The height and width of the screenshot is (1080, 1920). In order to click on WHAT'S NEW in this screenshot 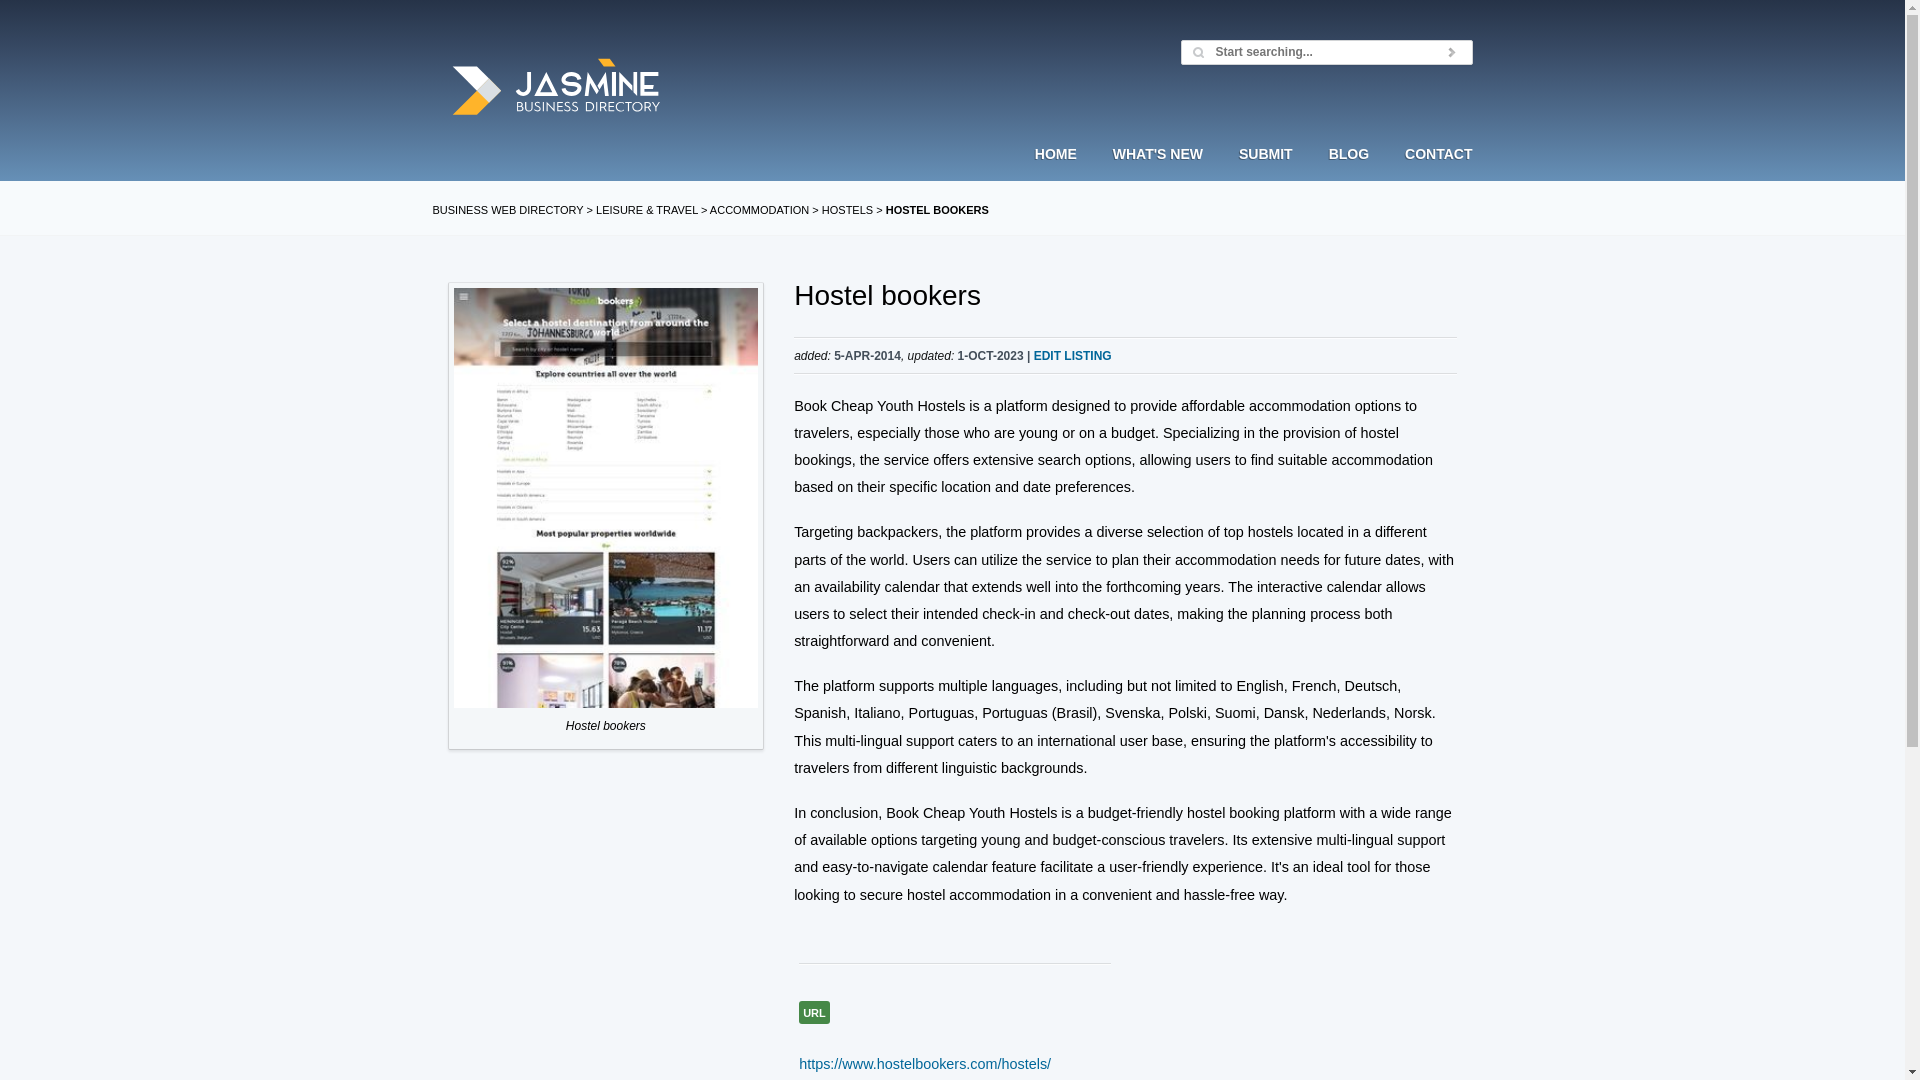, I will do `click(1158, 172)`.